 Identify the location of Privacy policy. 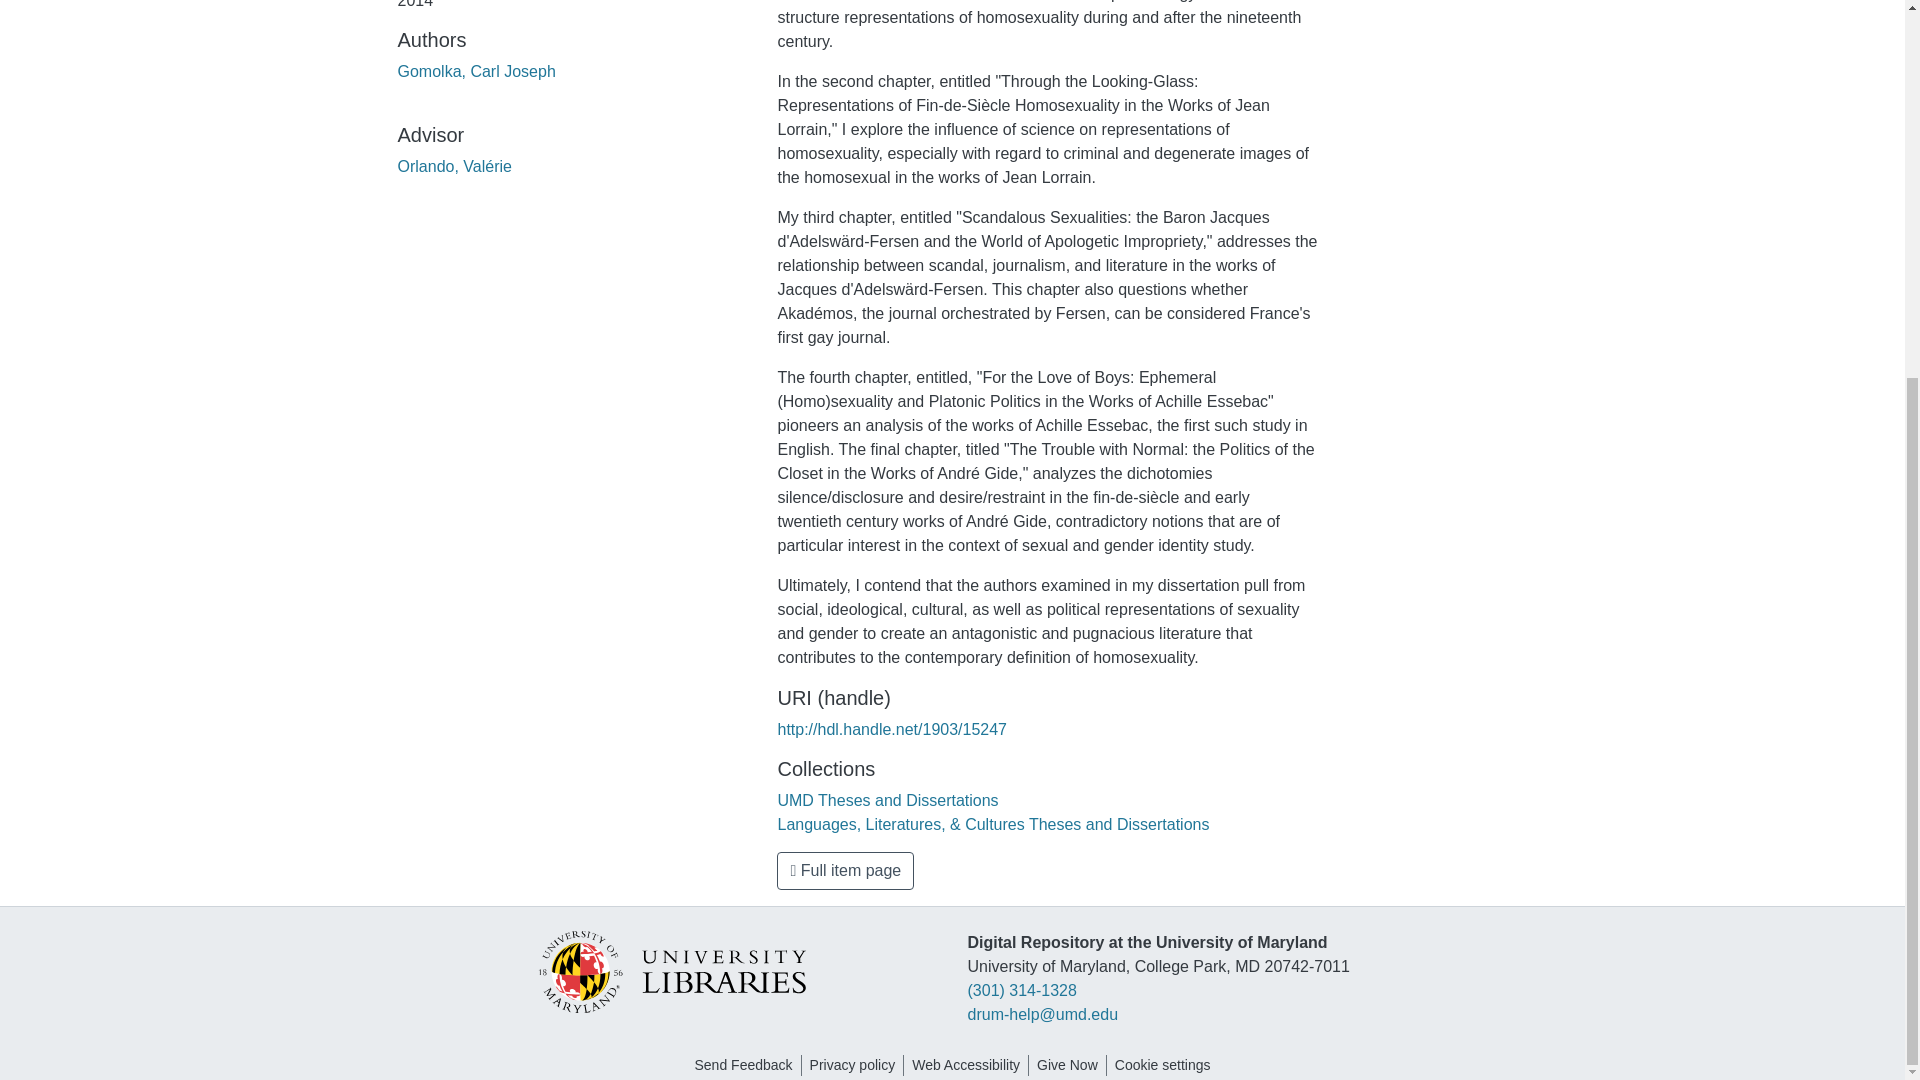
(853, 1065).